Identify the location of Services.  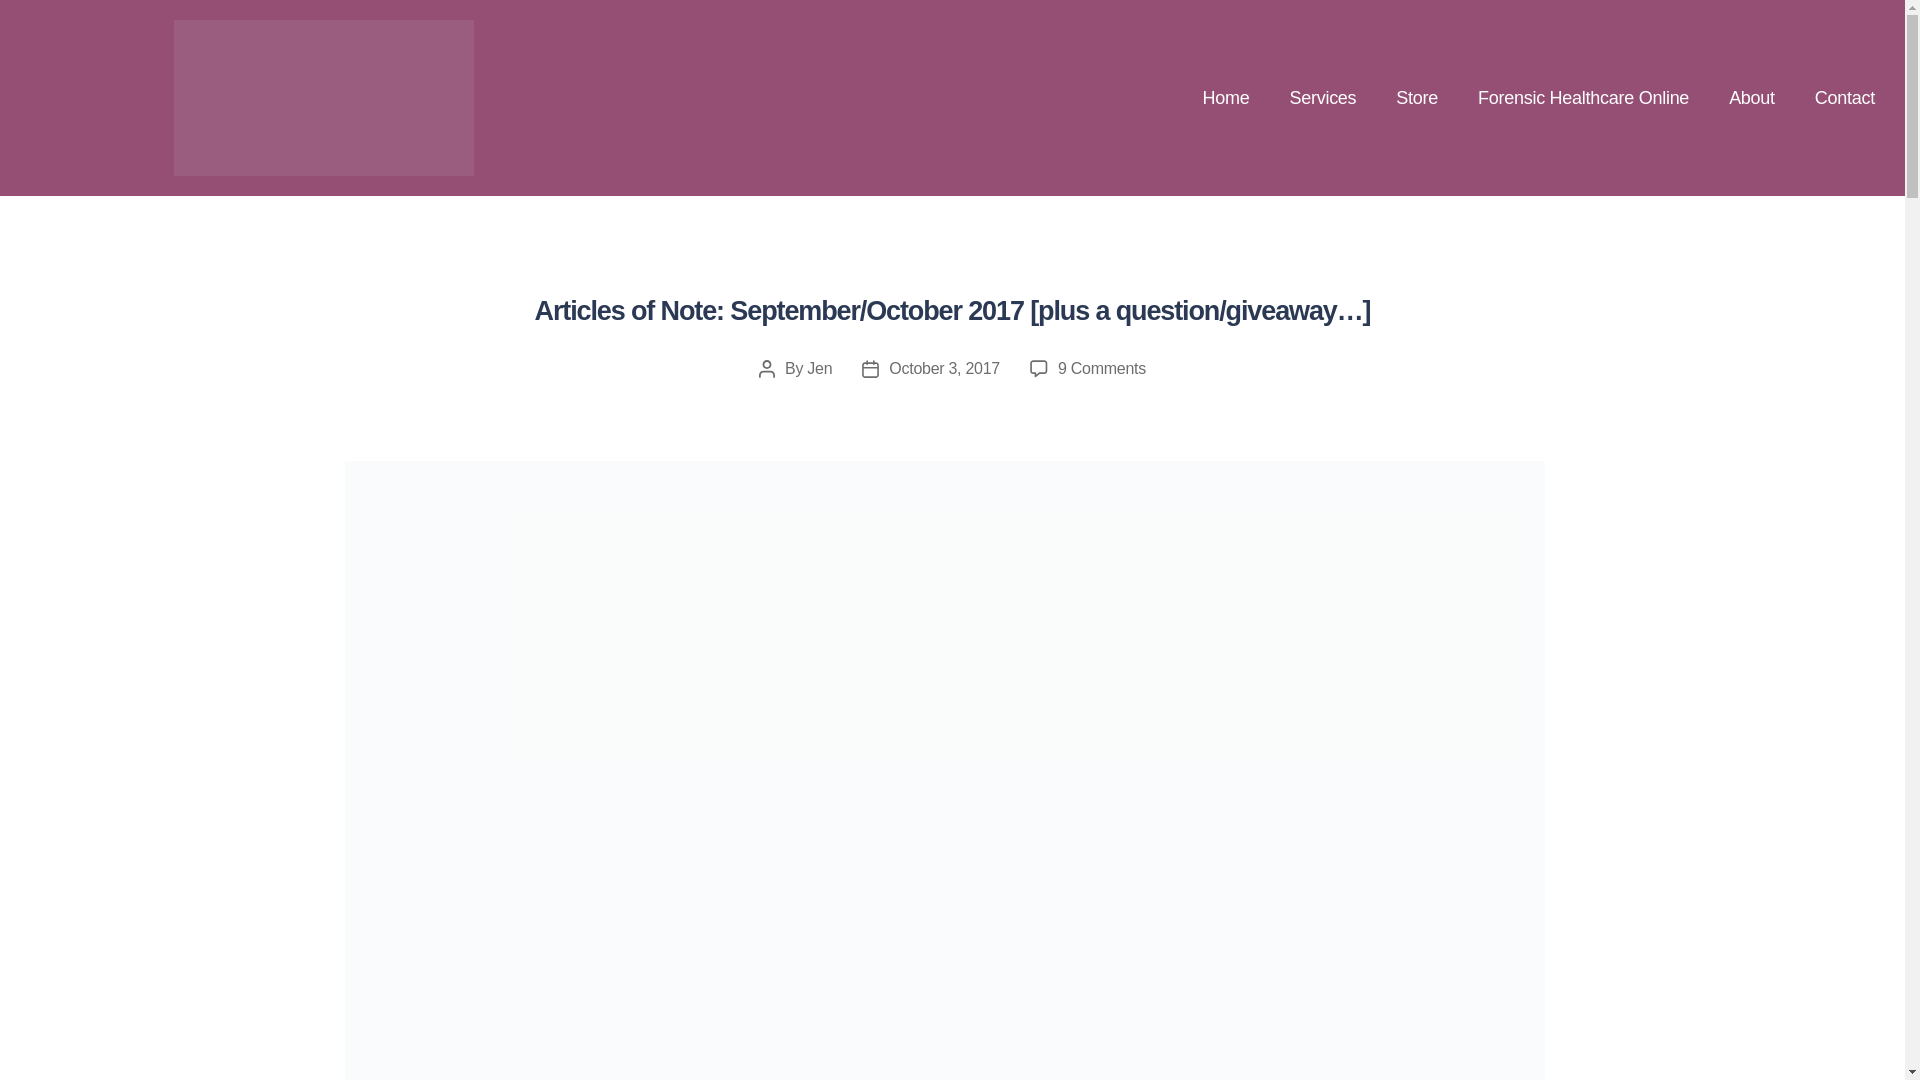
(1322, 97).